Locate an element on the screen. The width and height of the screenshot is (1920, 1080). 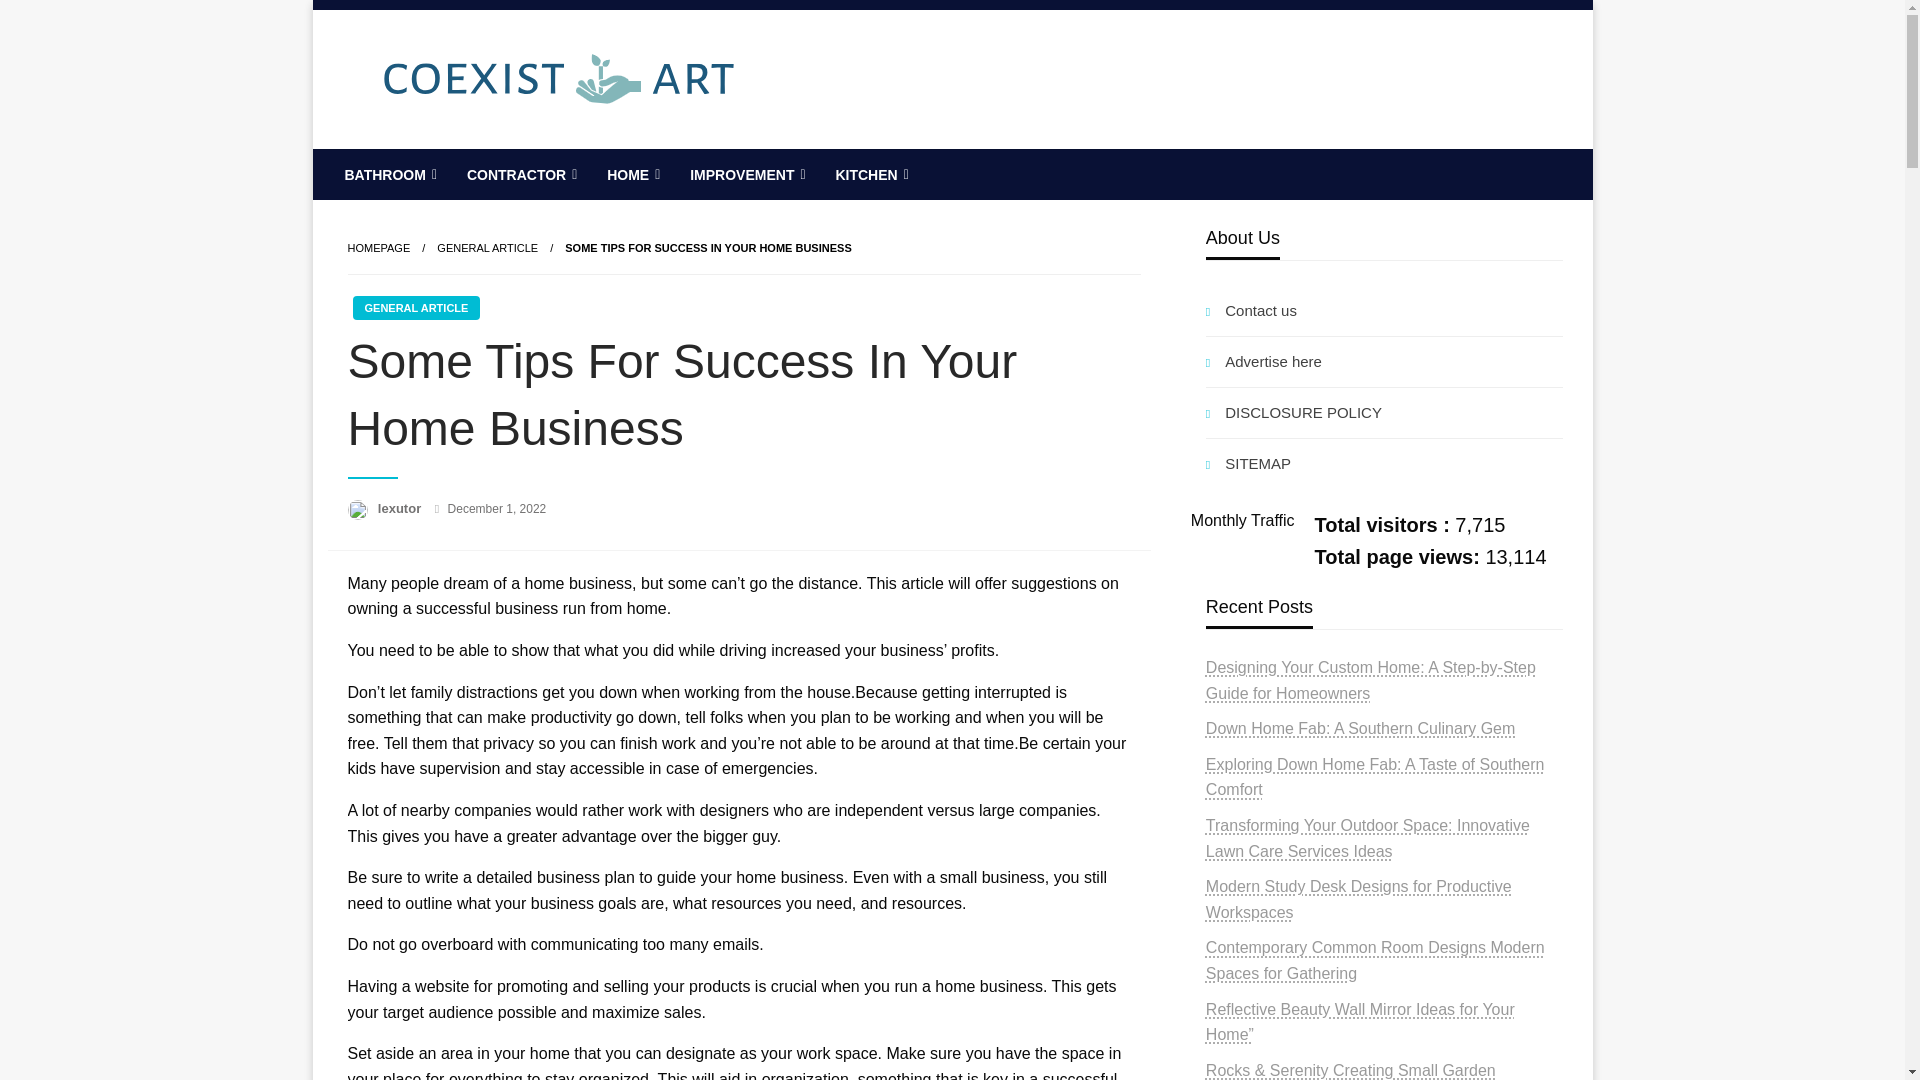
KITCHEN is located at coordinates (869, 174).